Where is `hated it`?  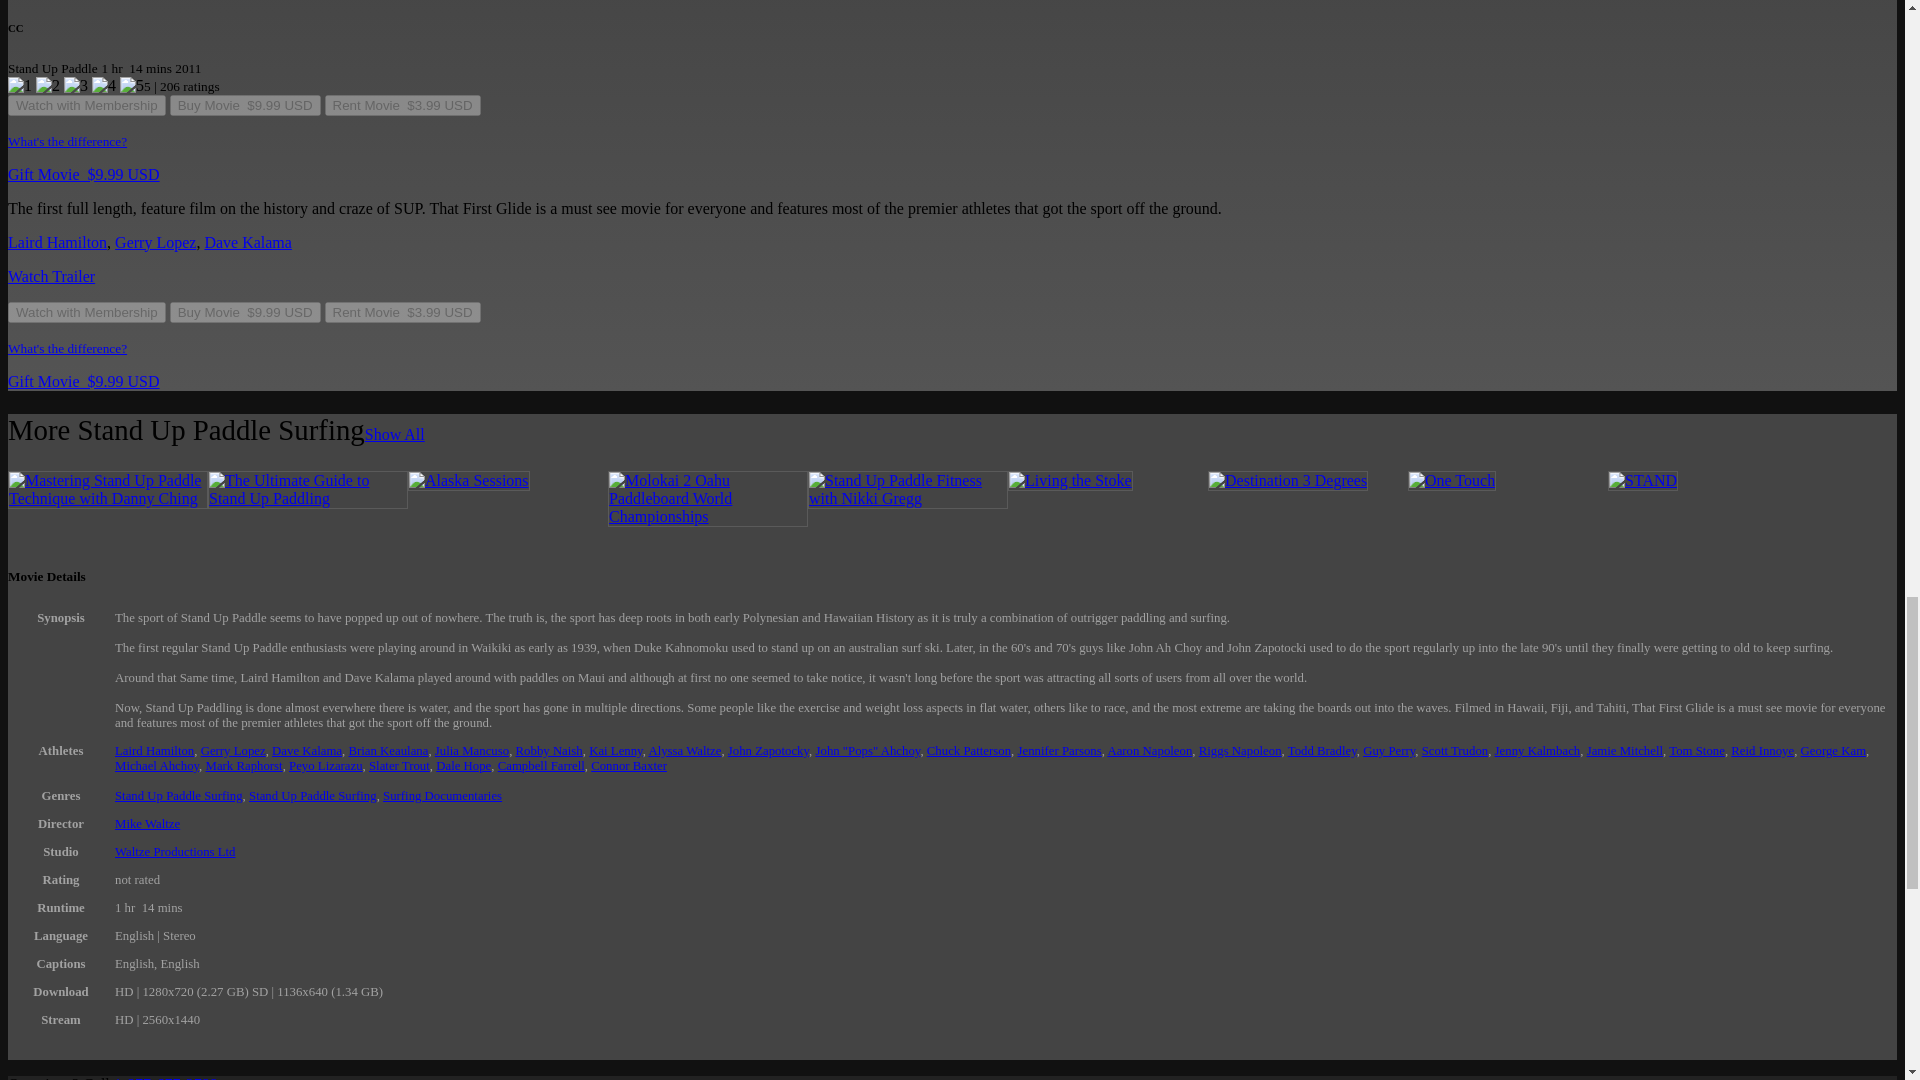 hated it is located at coordinates (20, 84).